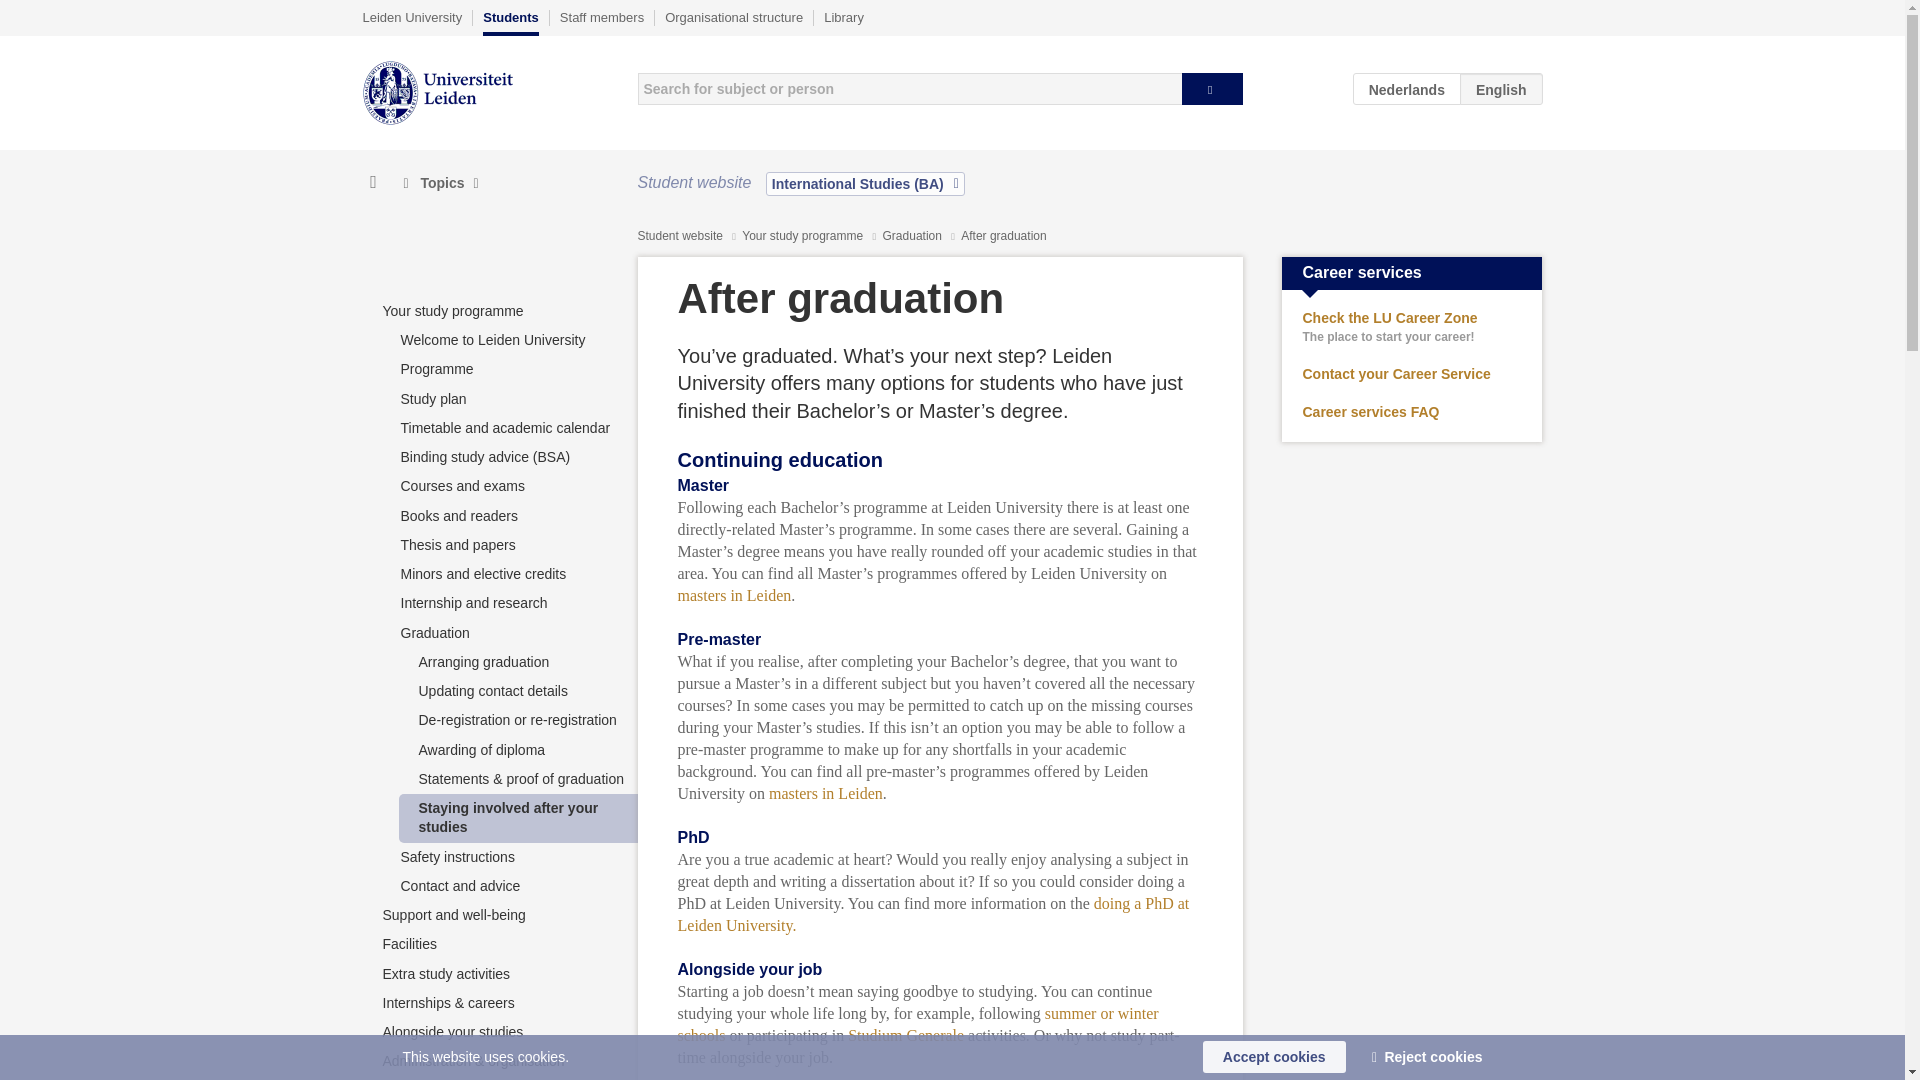  I want to click on Study plan , so click(432, 398).